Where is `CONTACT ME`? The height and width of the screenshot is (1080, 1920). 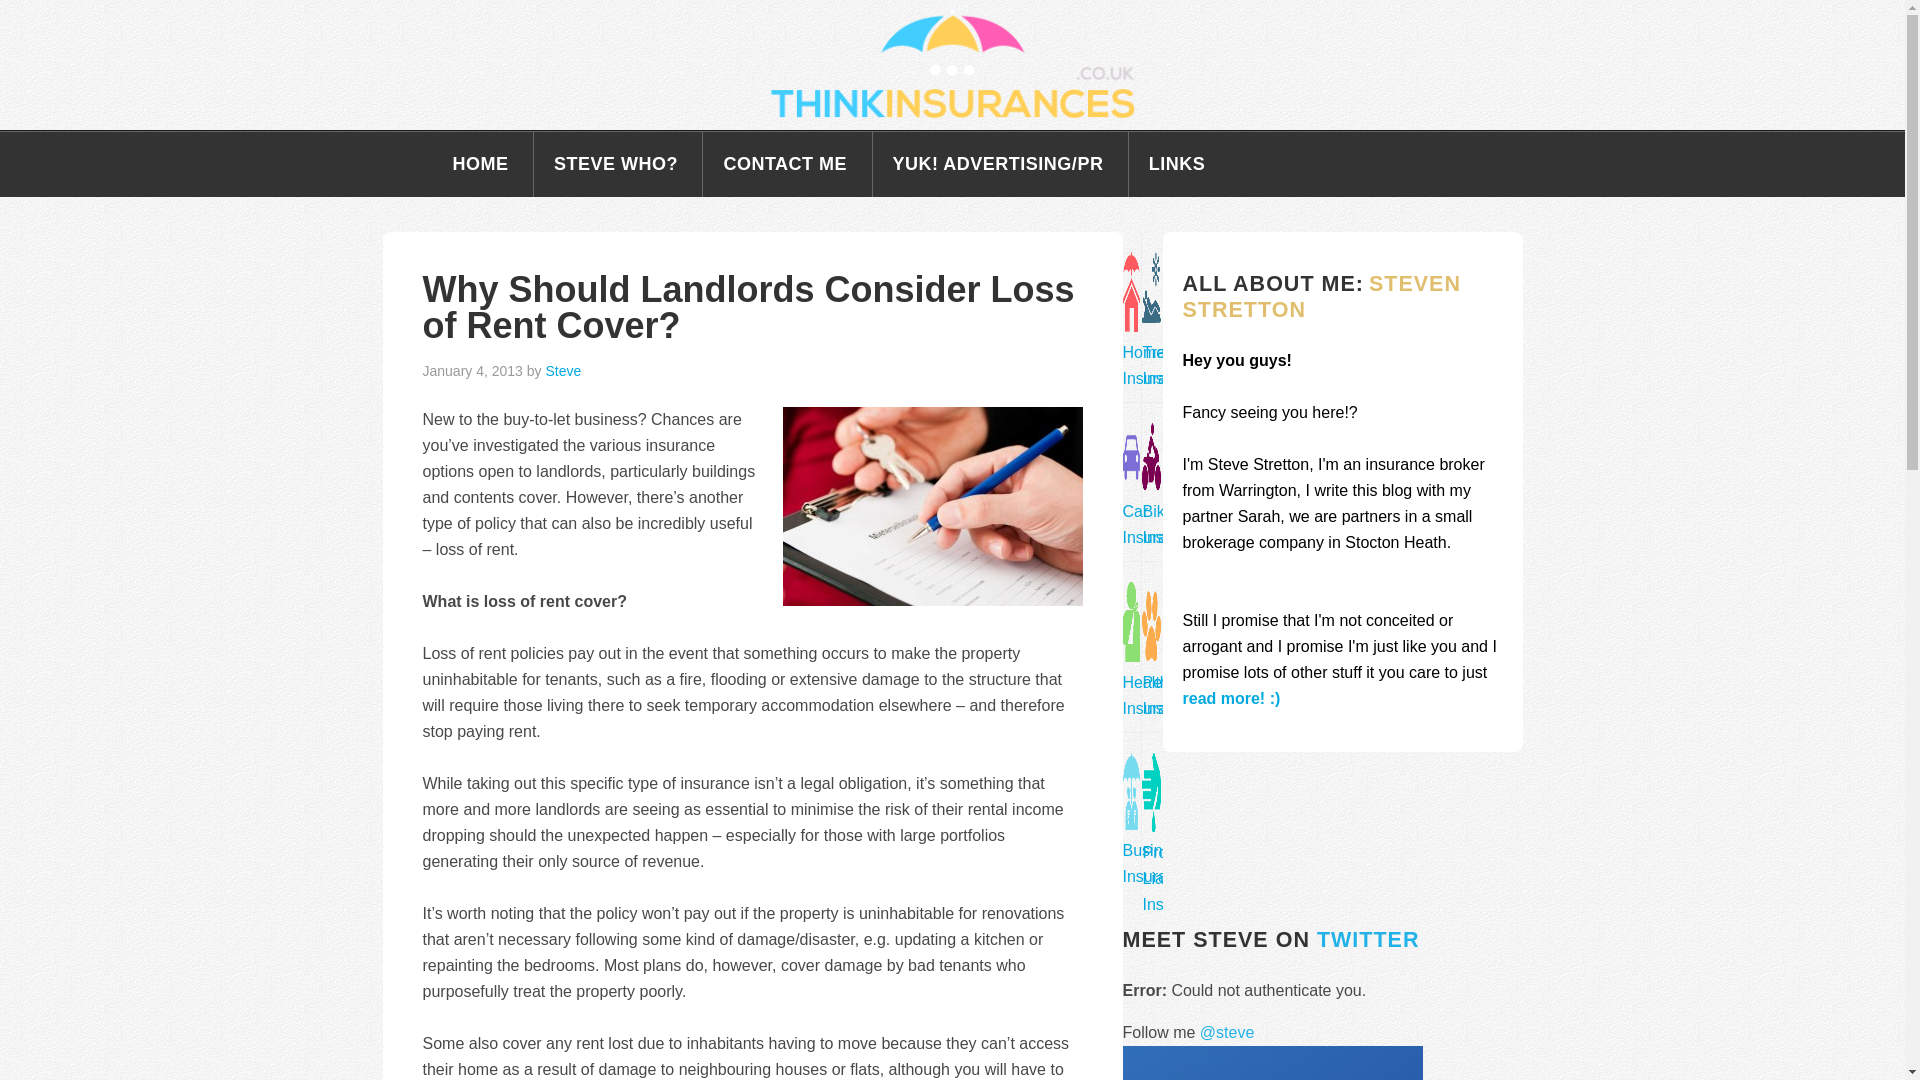 CONTACT ME is located at coordinates (784, 164).